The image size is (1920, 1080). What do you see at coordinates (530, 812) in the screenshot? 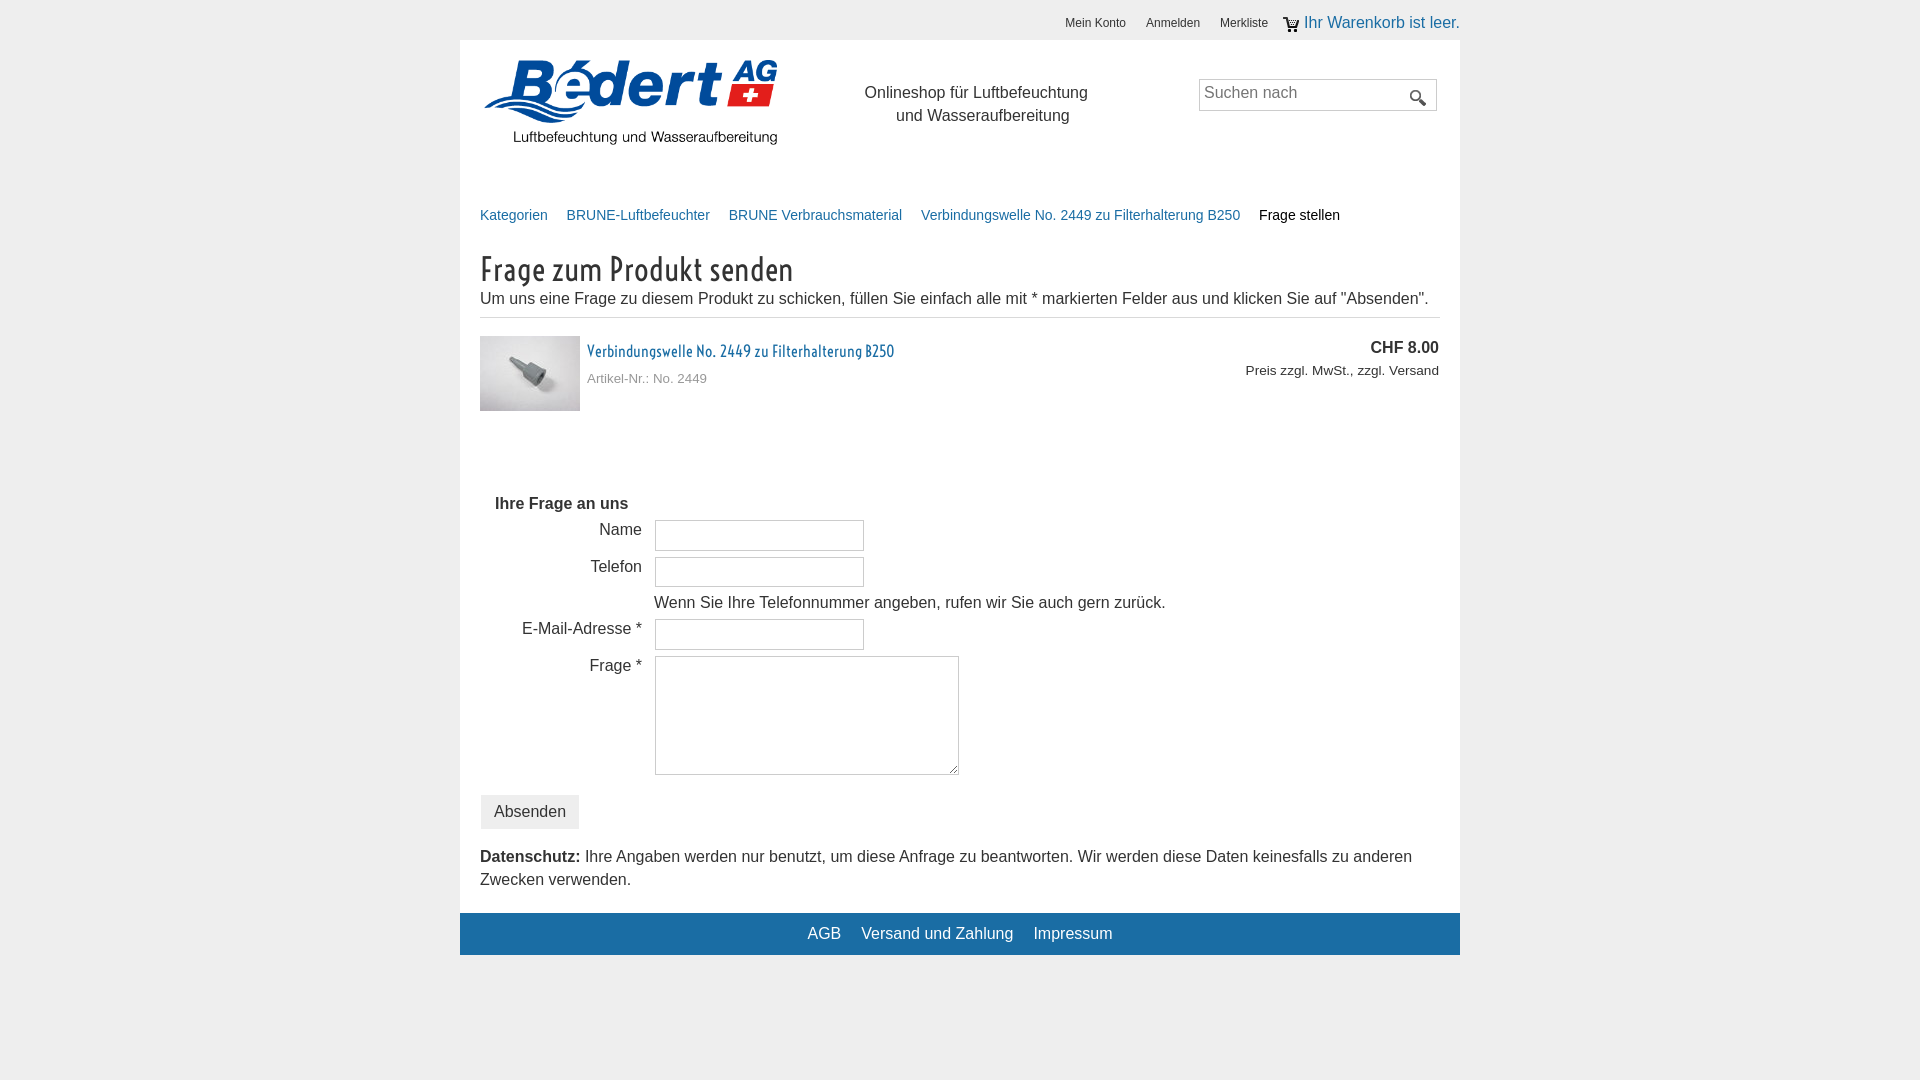
I see `Absenden` at bounding box center [530, 812].